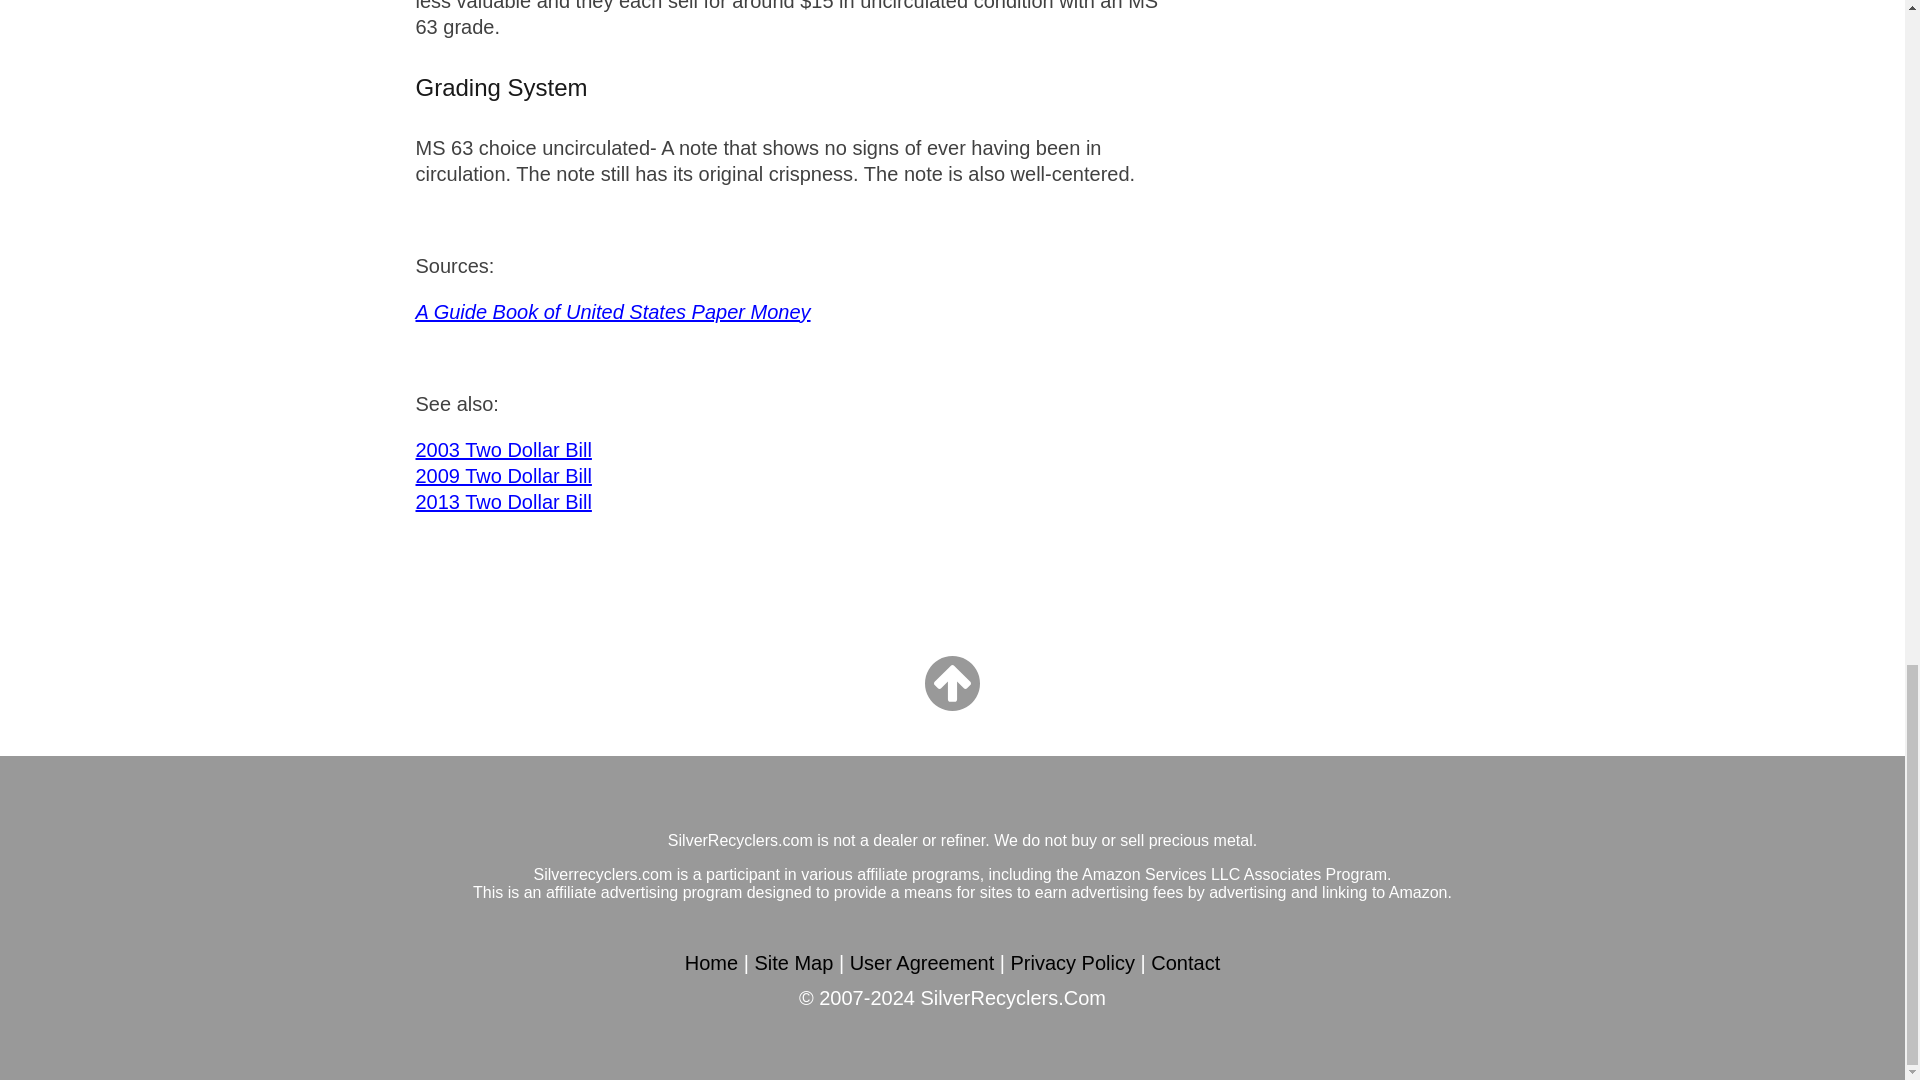 The width and height of the screenshot is (1920, 1080). Describe the element at coordinates (613, 312) in the screenshot. I see `A Guide Book of United States Paper Money` at that location.